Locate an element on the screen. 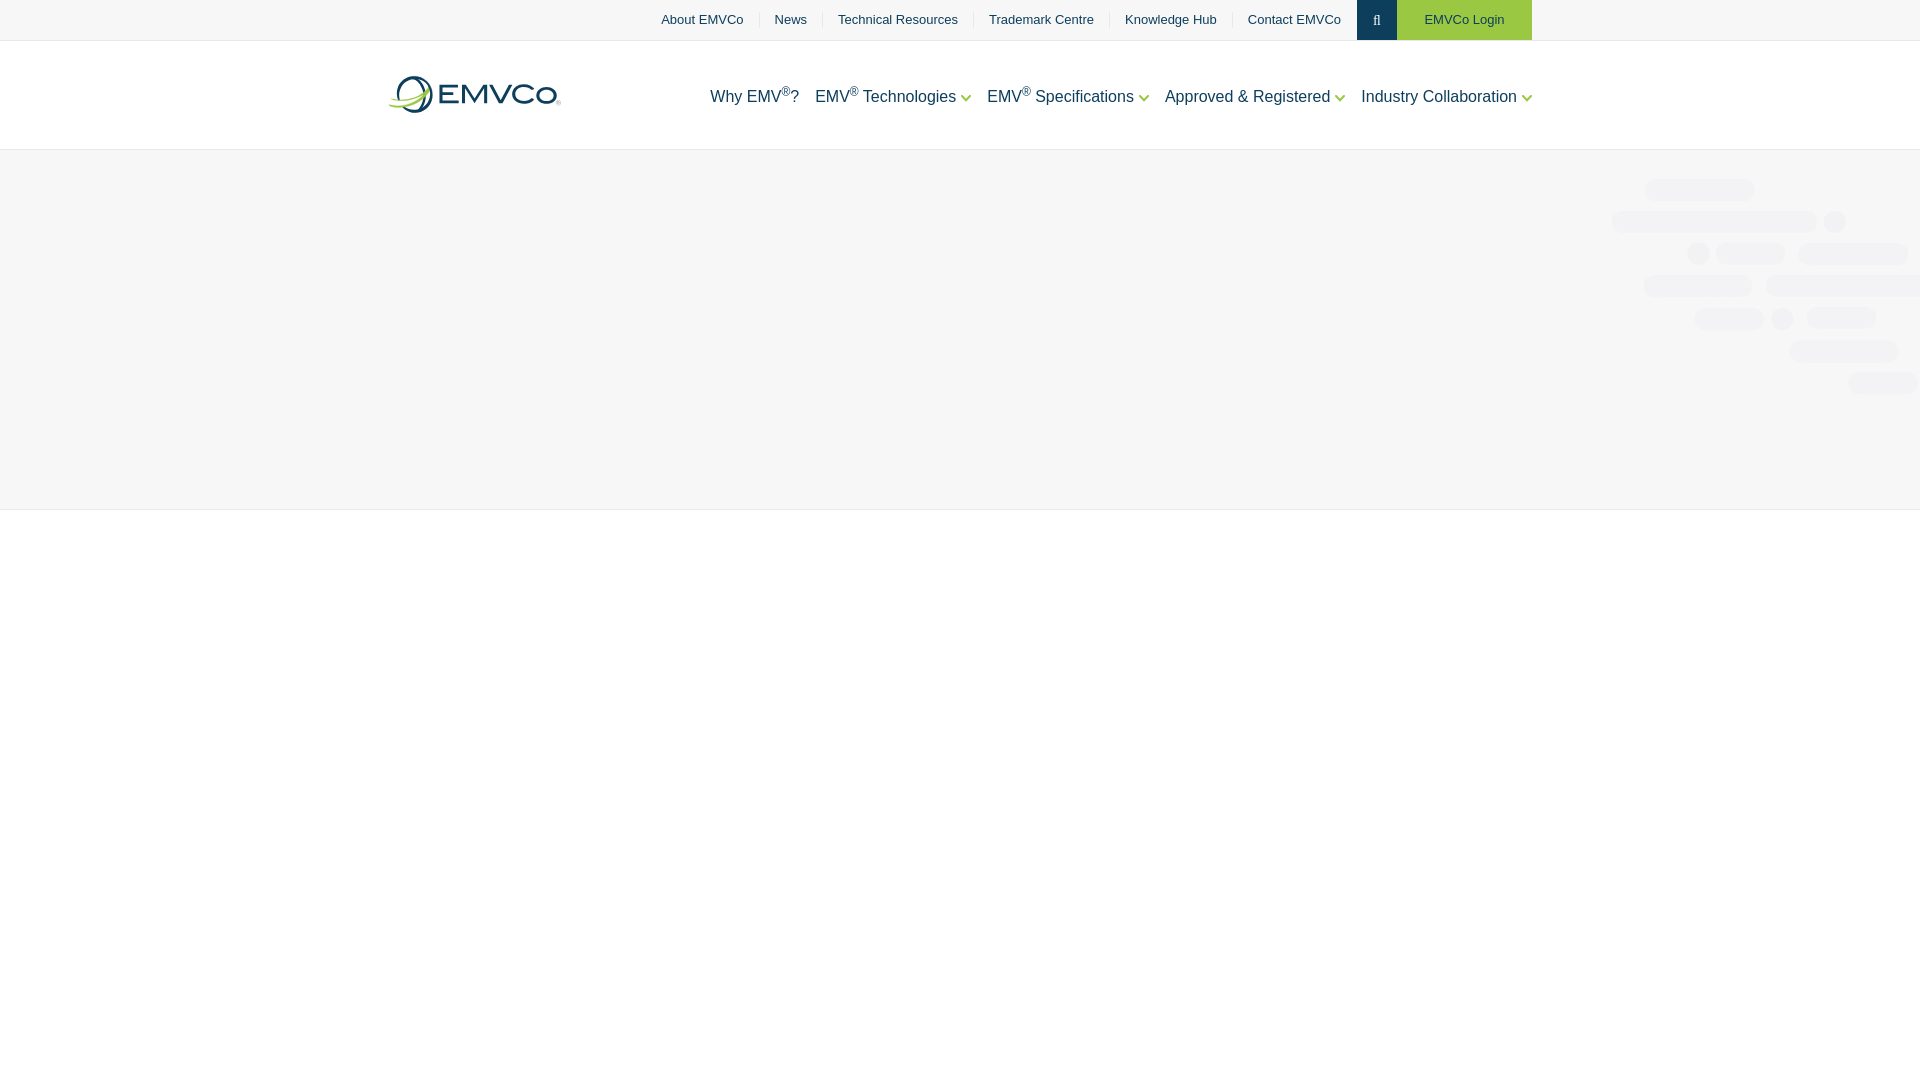 This screenshot has width=1920, height=1080. EMVCo Logo is located at coordinates (474, 94).